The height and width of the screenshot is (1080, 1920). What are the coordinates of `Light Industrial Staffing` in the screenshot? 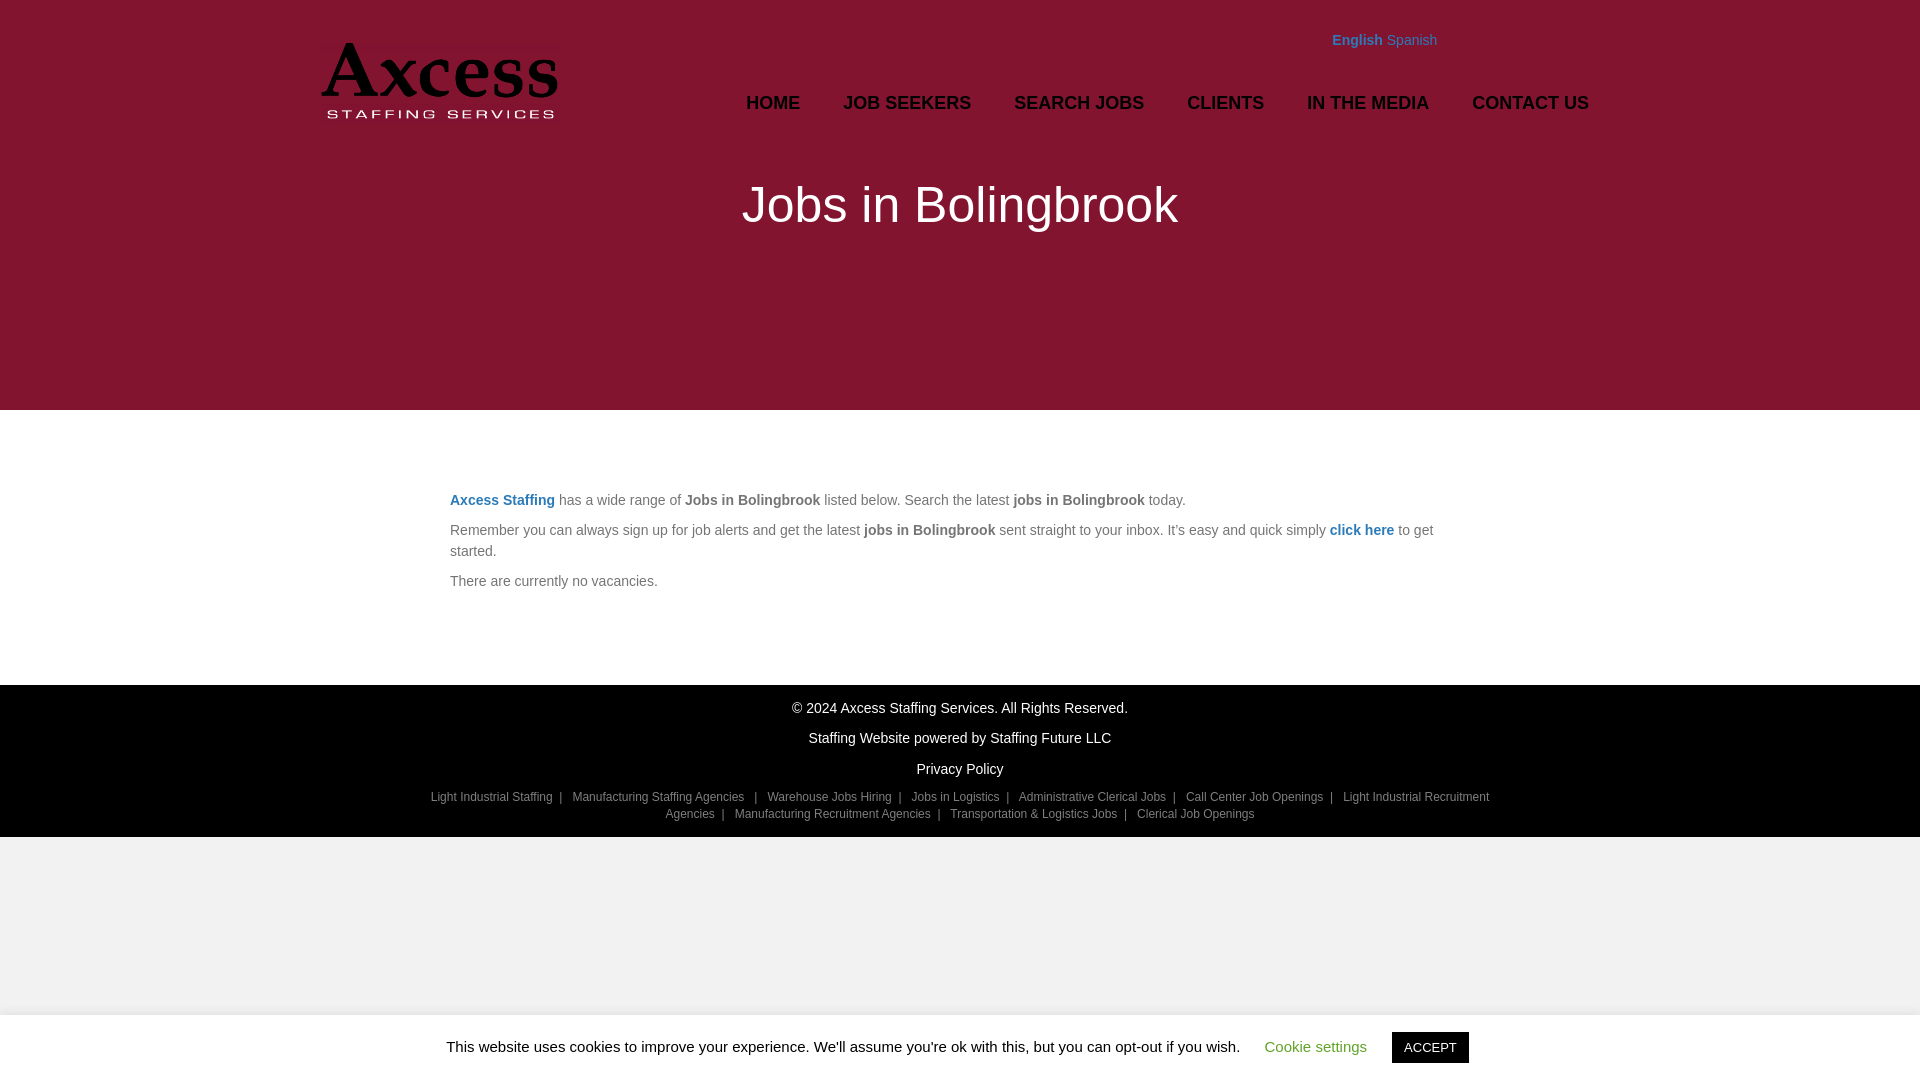 It's located at (491, 796).